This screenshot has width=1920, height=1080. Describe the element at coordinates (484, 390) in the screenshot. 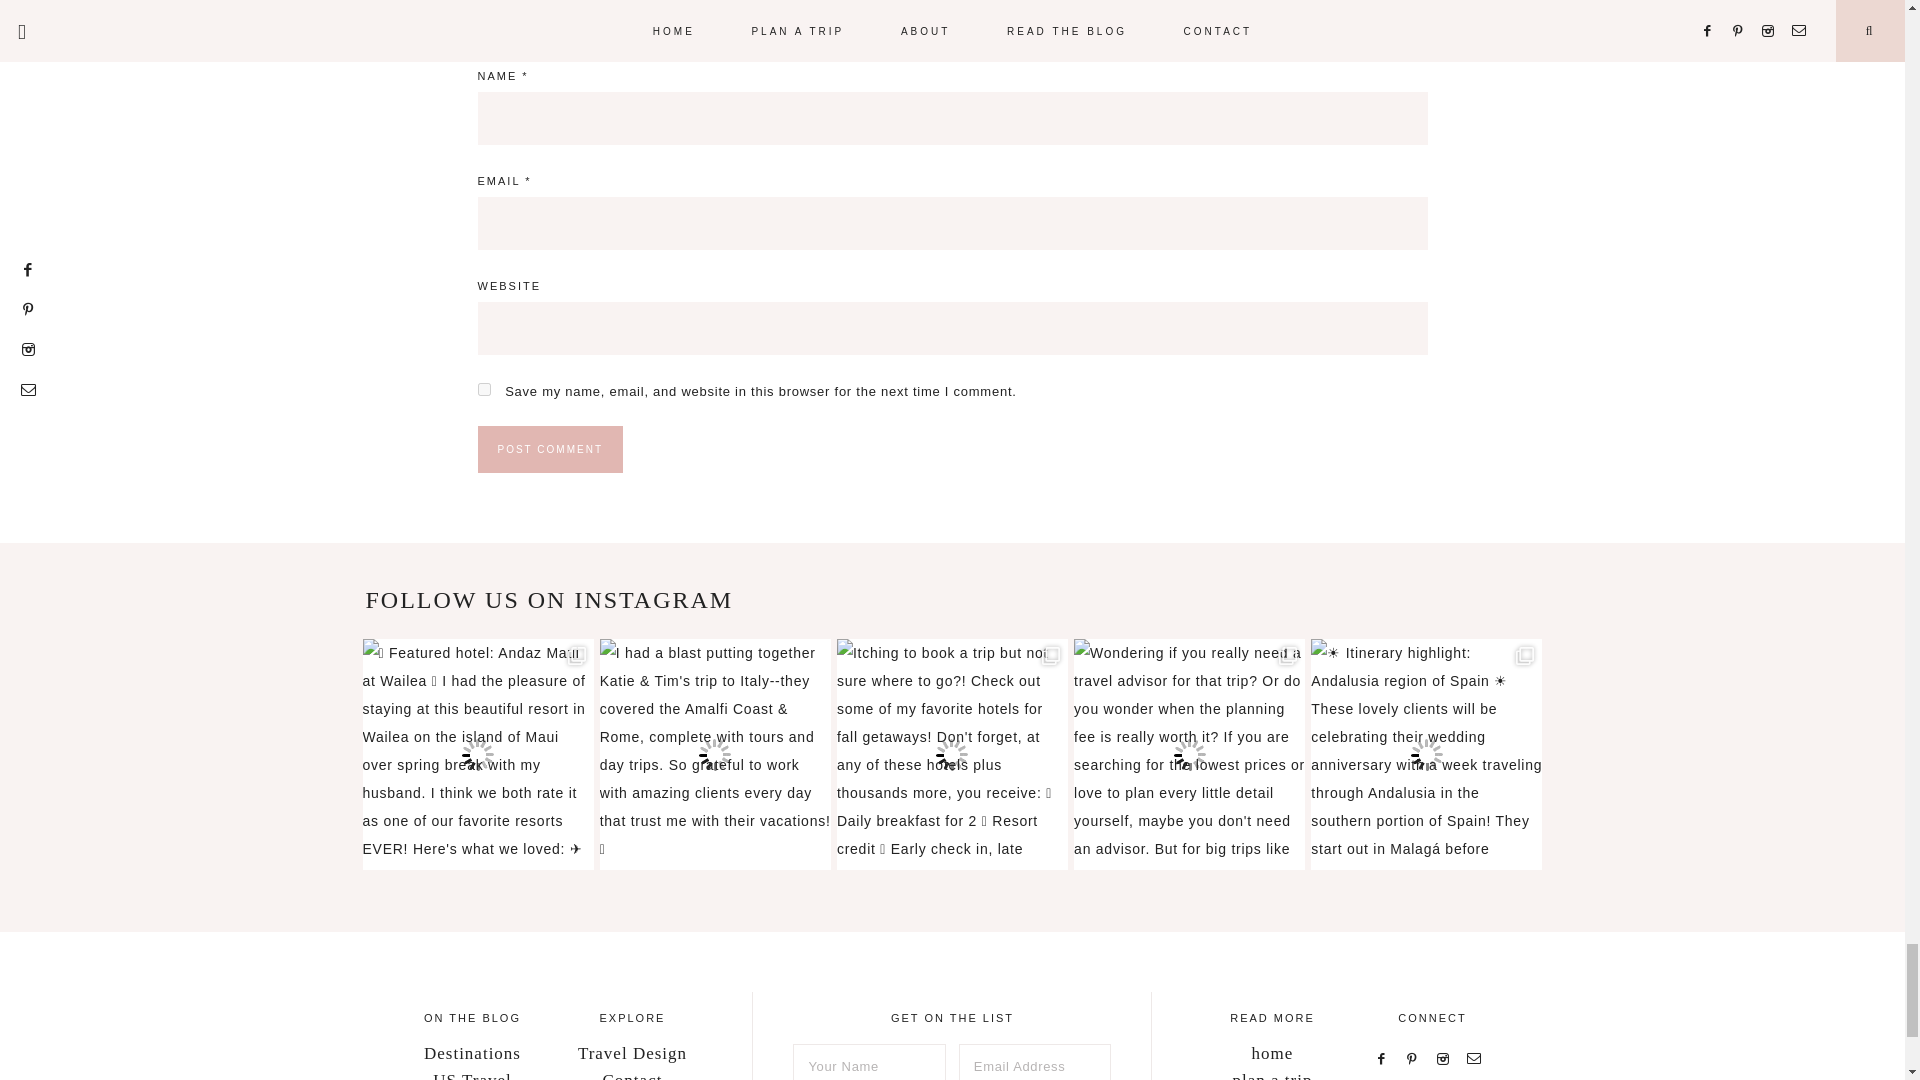

I see `yes` at that location.